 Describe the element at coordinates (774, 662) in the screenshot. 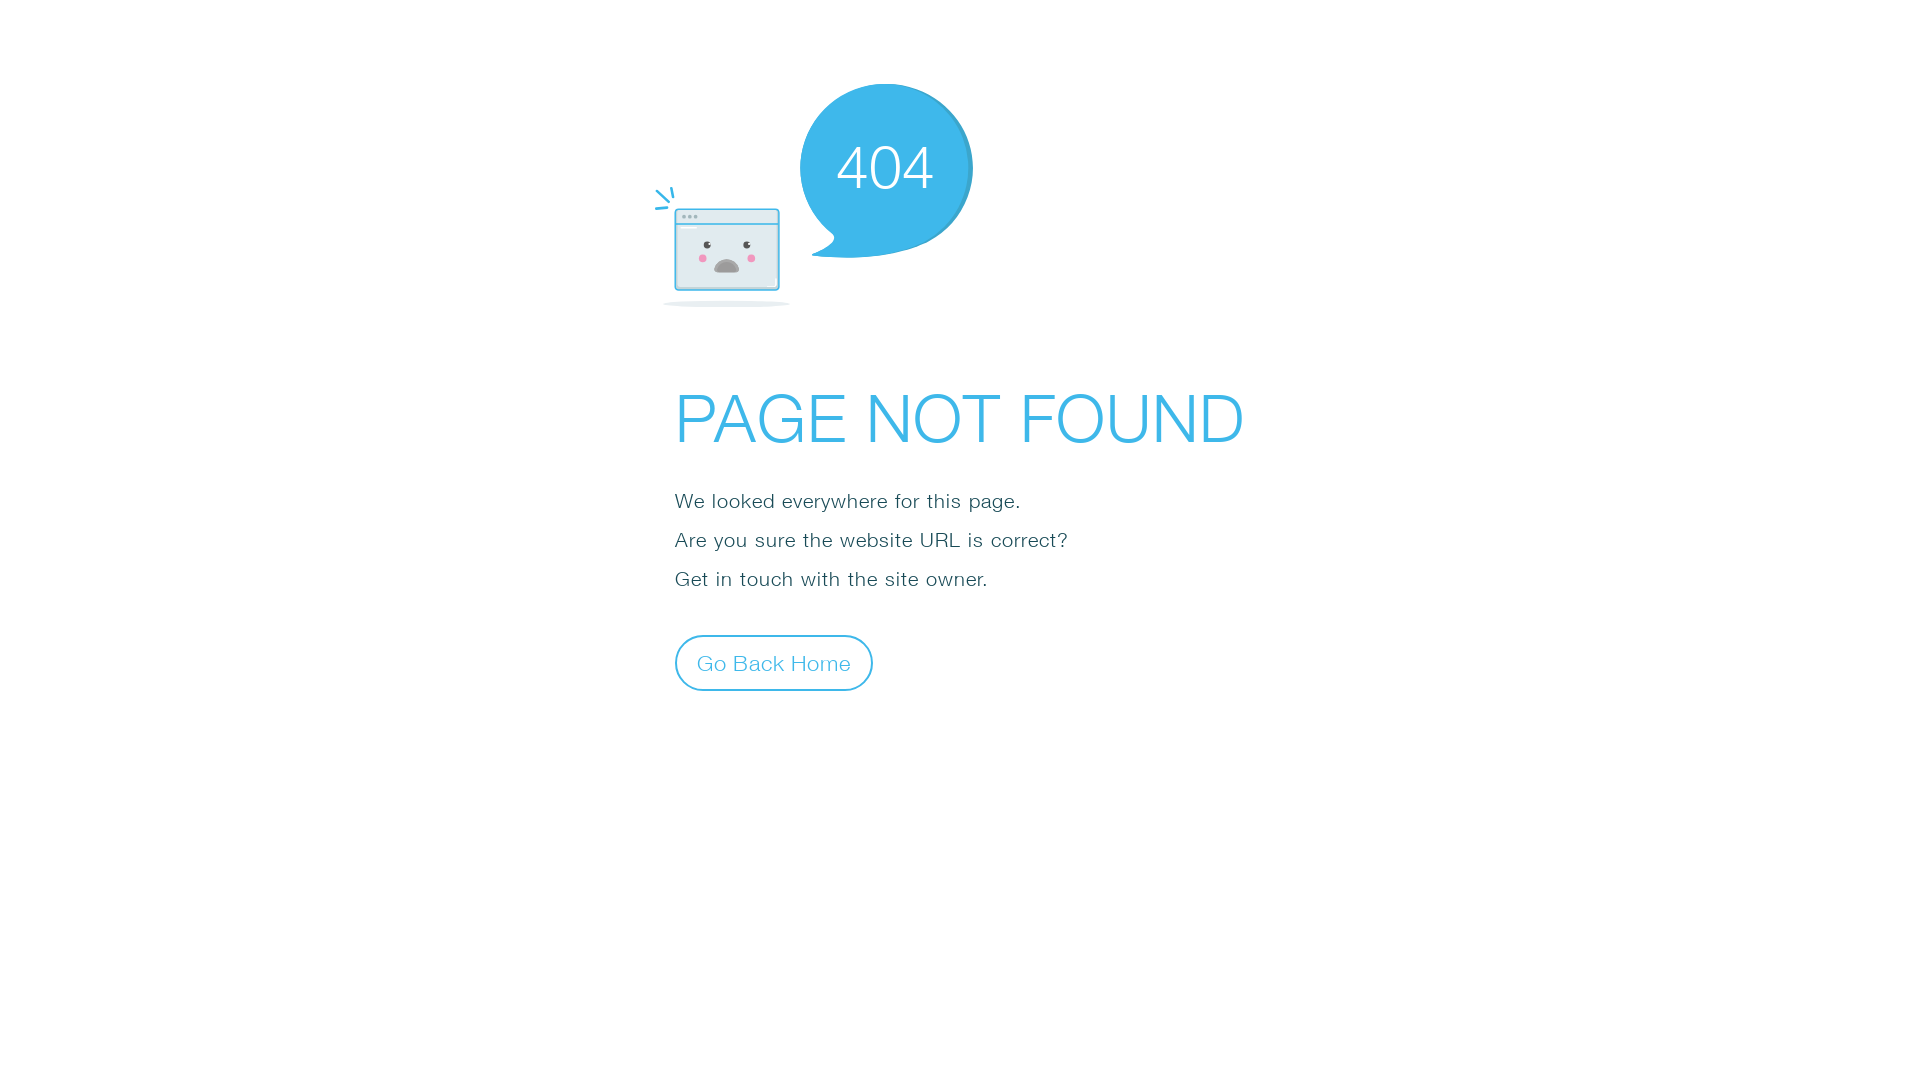

I see `Go Back Home` at that location.